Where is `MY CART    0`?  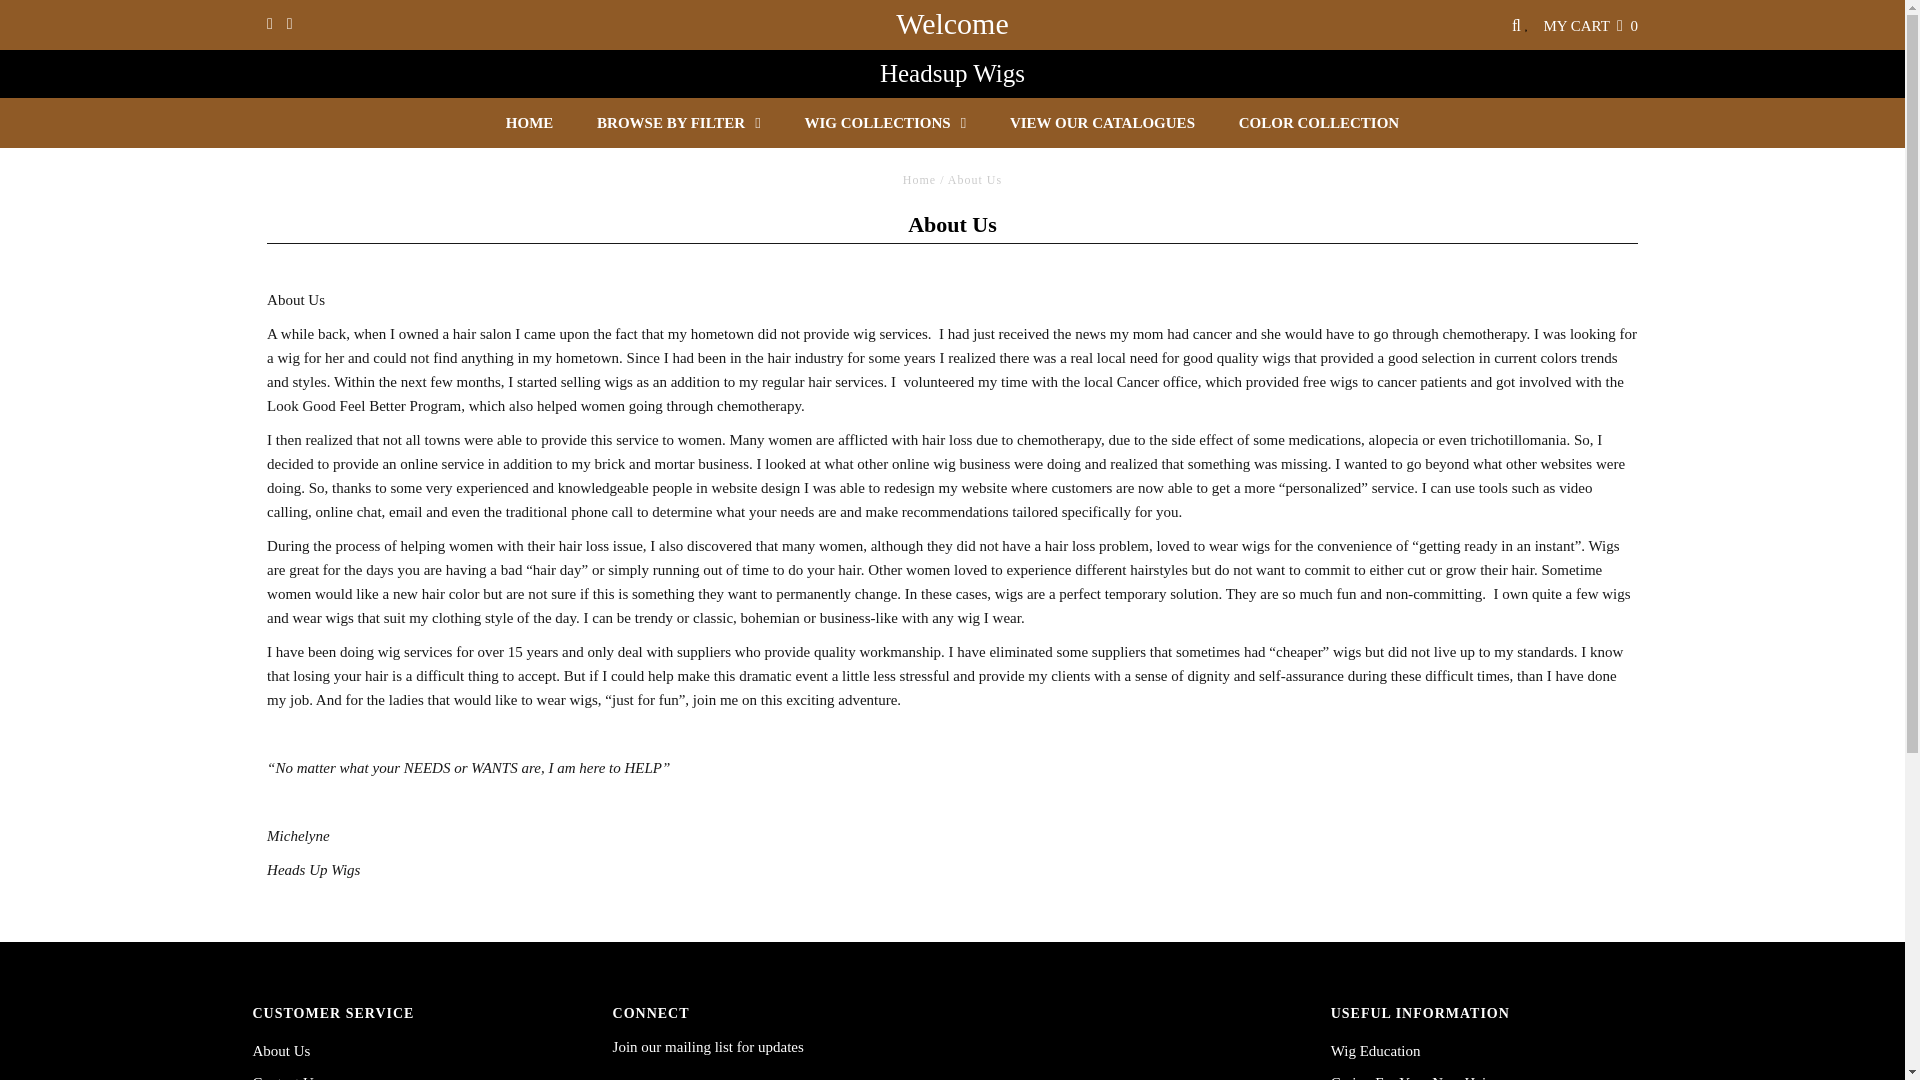
MY CART    0 is located at coordinates (1590, 26).